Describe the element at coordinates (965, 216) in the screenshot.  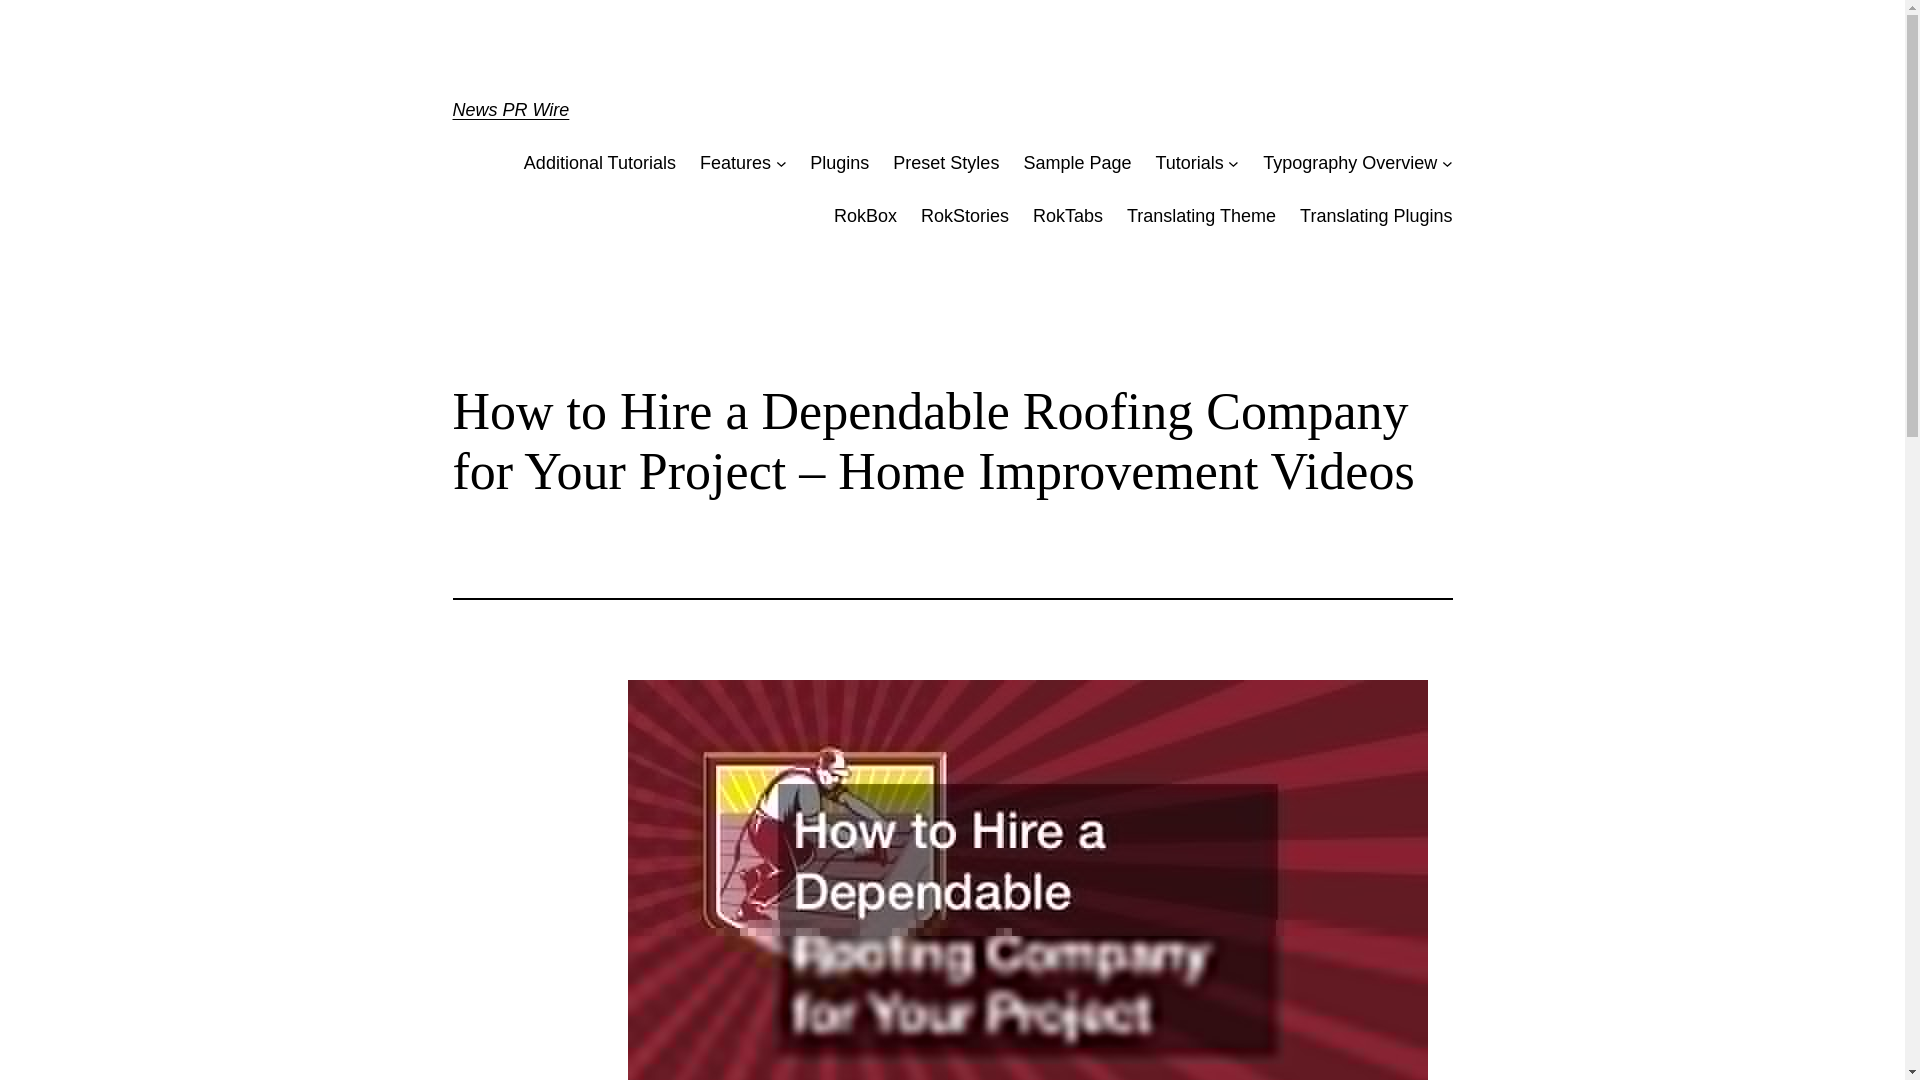
I see `RokStories` at that location.